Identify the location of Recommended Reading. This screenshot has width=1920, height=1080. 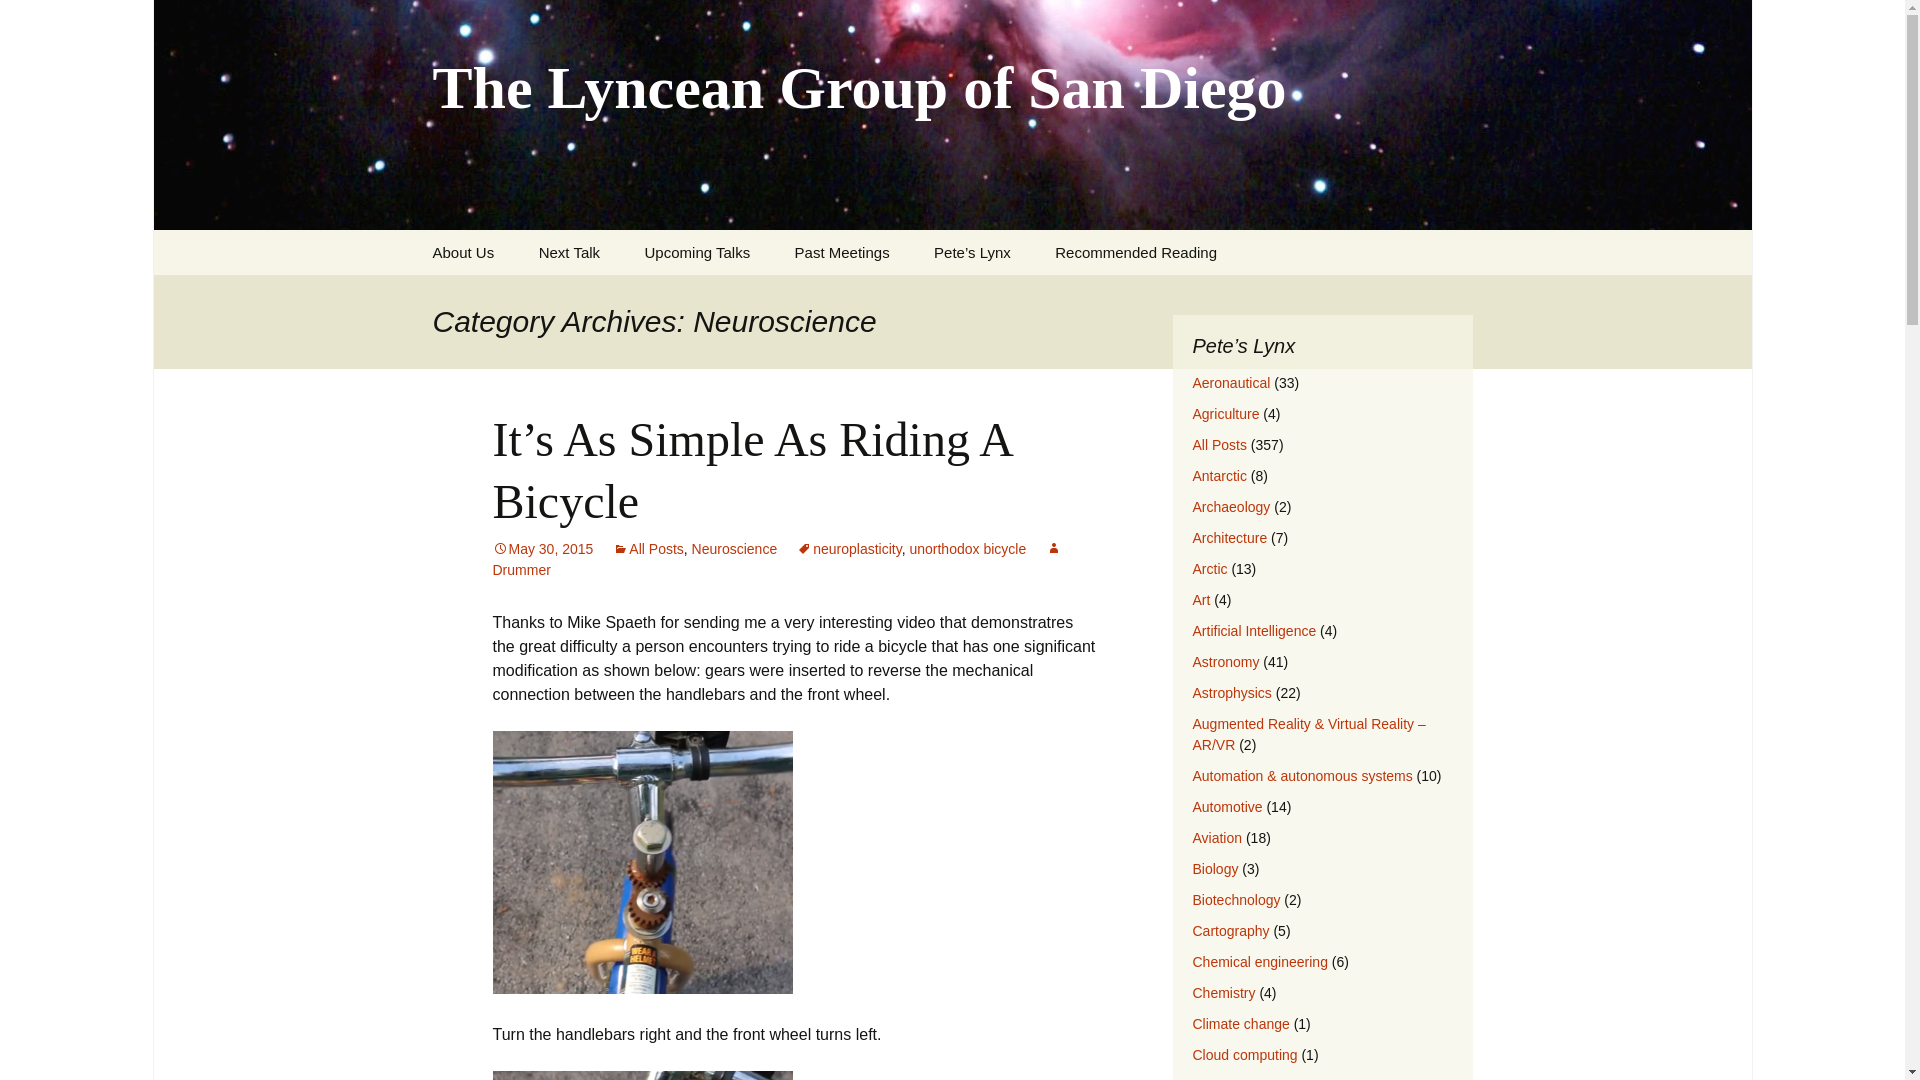
(1135, 252).